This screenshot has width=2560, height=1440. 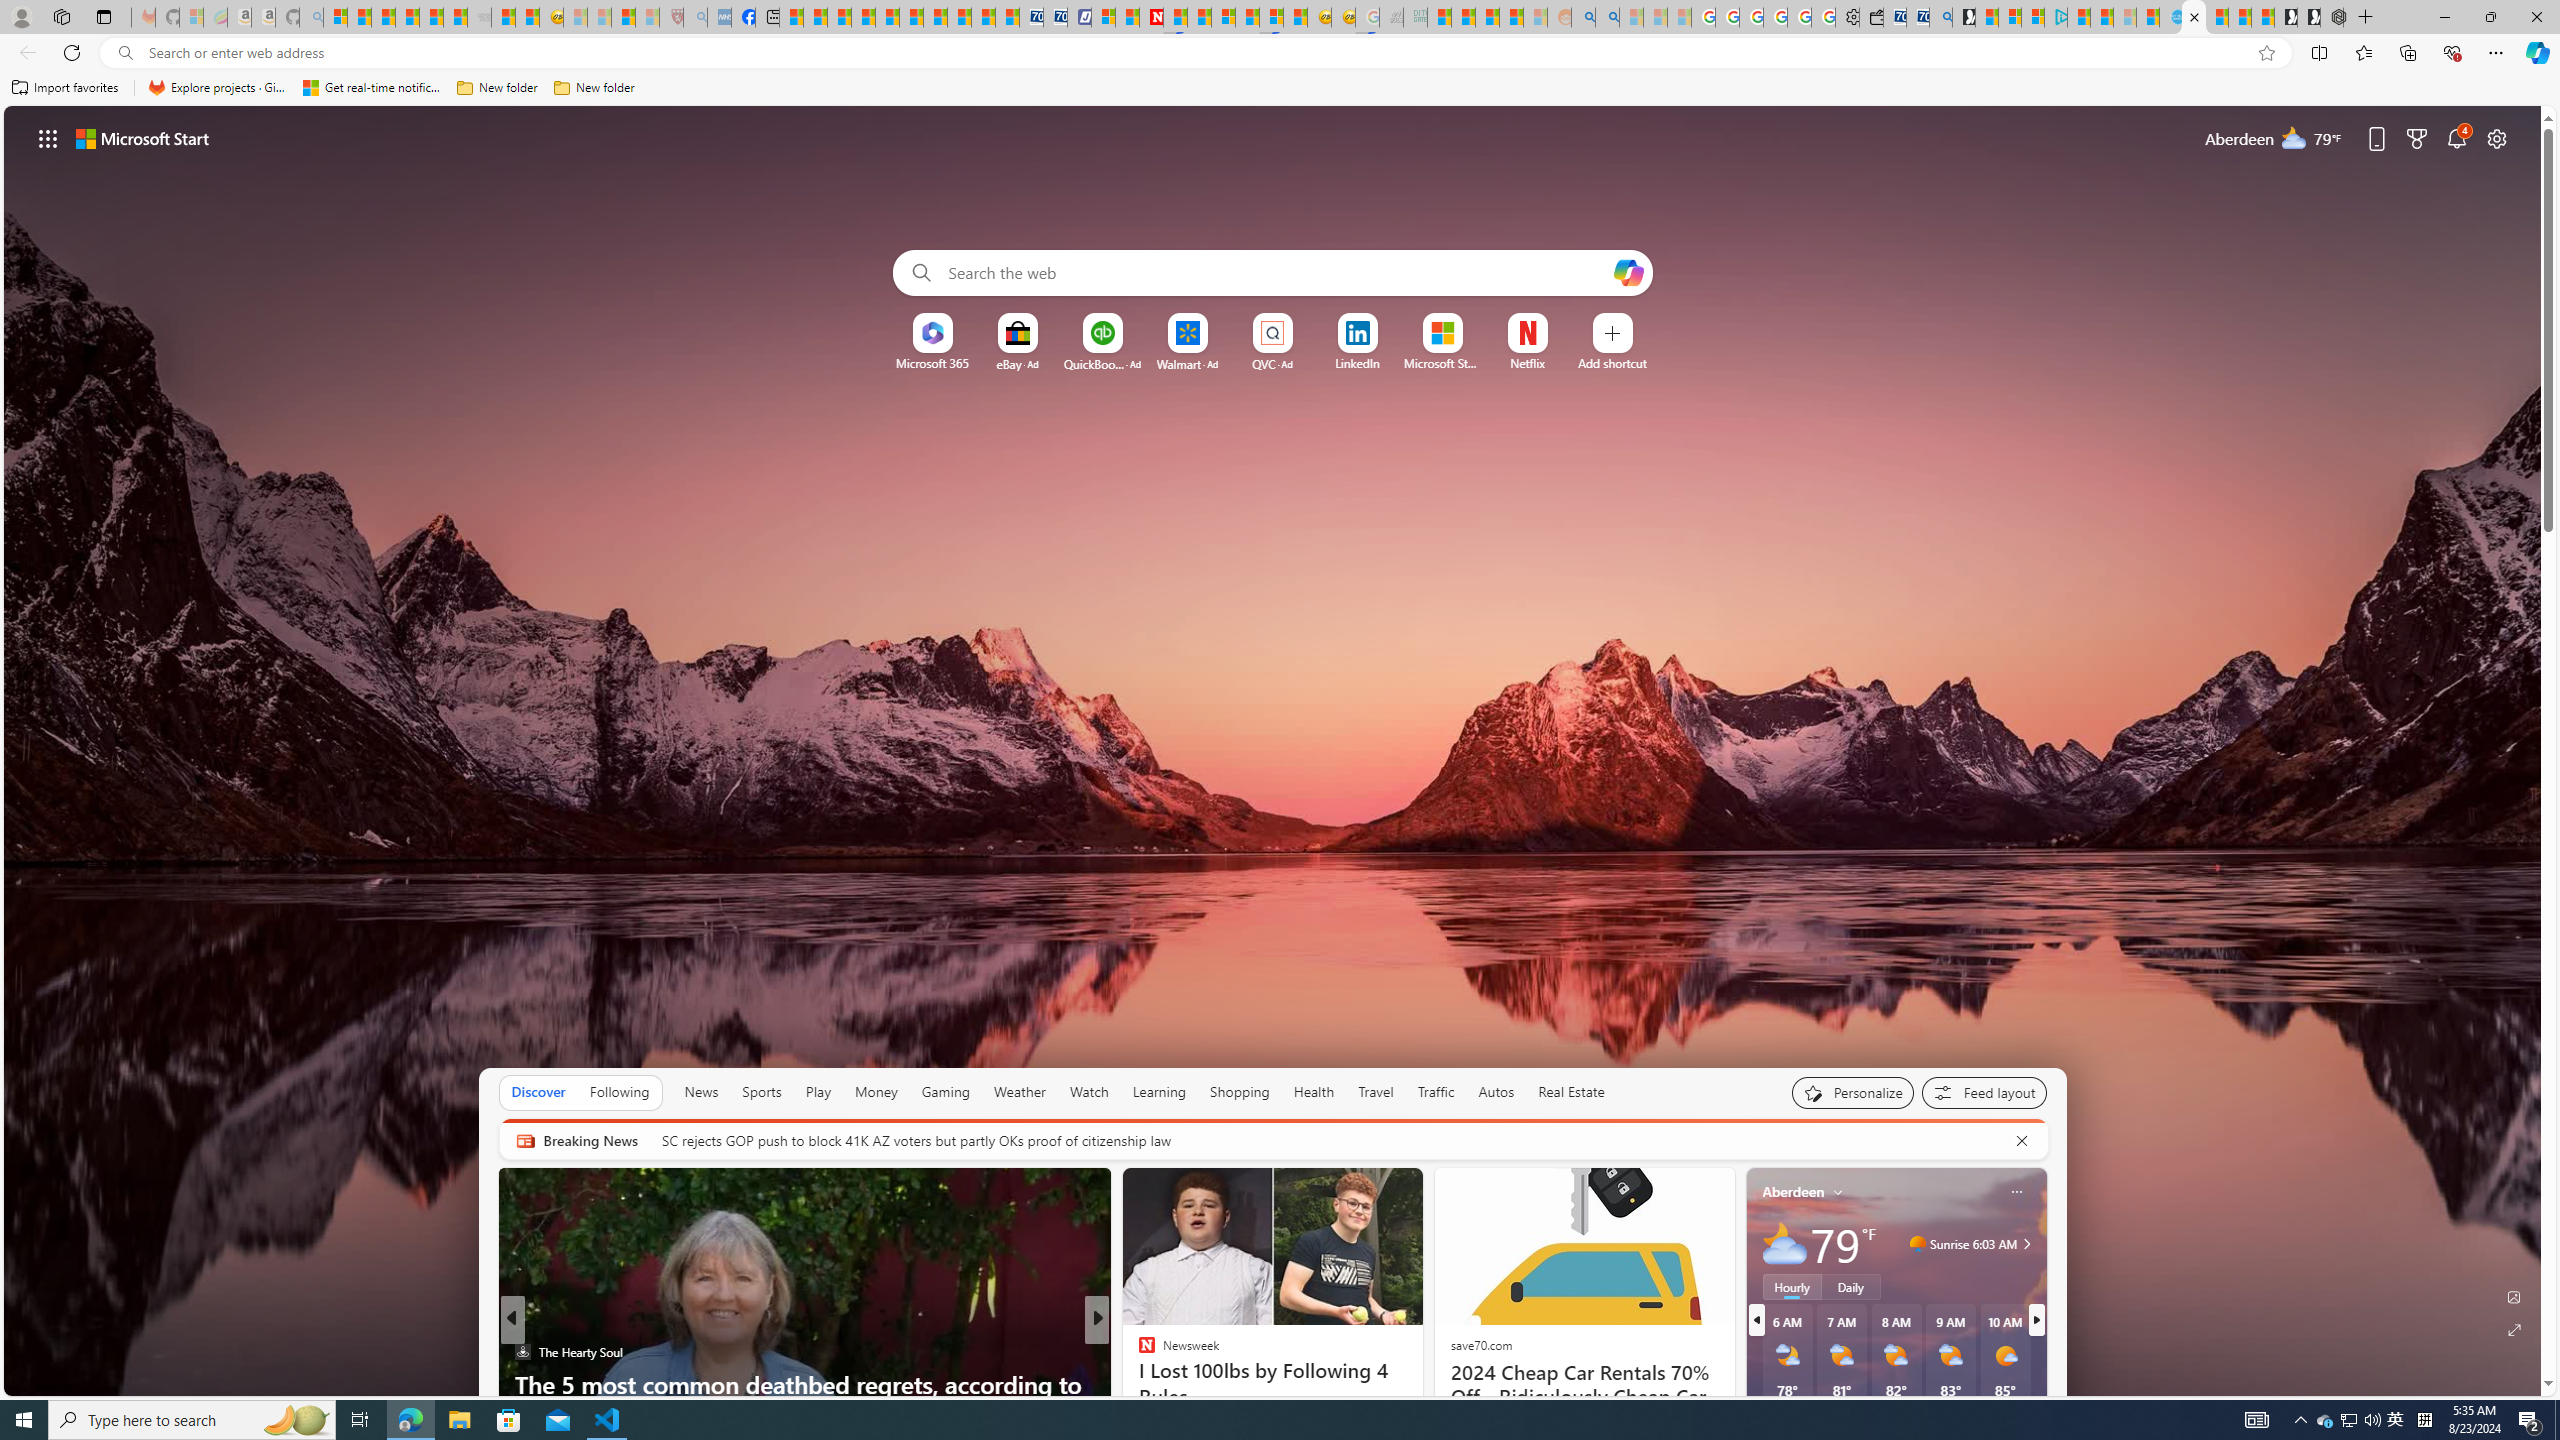 I want to click on Edit Background, so click(x=2515, y=1296).